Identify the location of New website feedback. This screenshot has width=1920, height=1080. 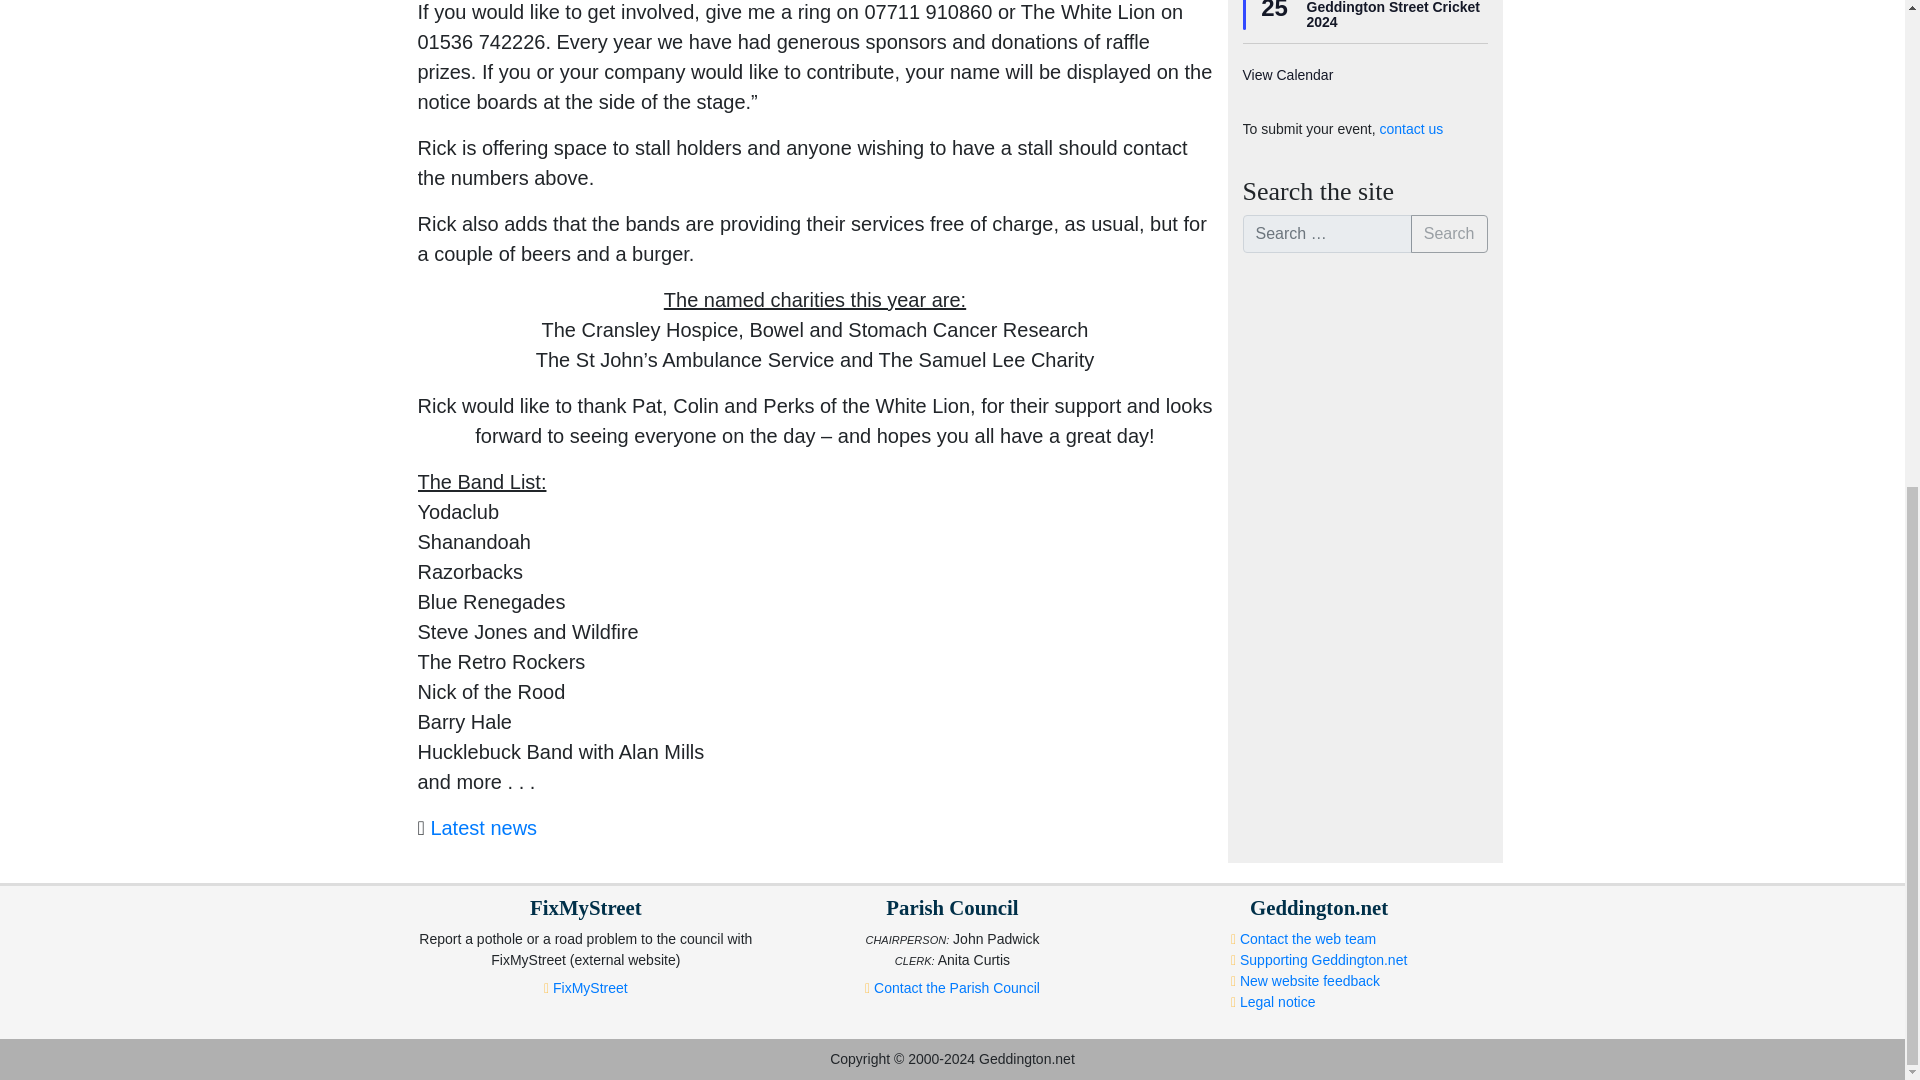
(1310, 981).